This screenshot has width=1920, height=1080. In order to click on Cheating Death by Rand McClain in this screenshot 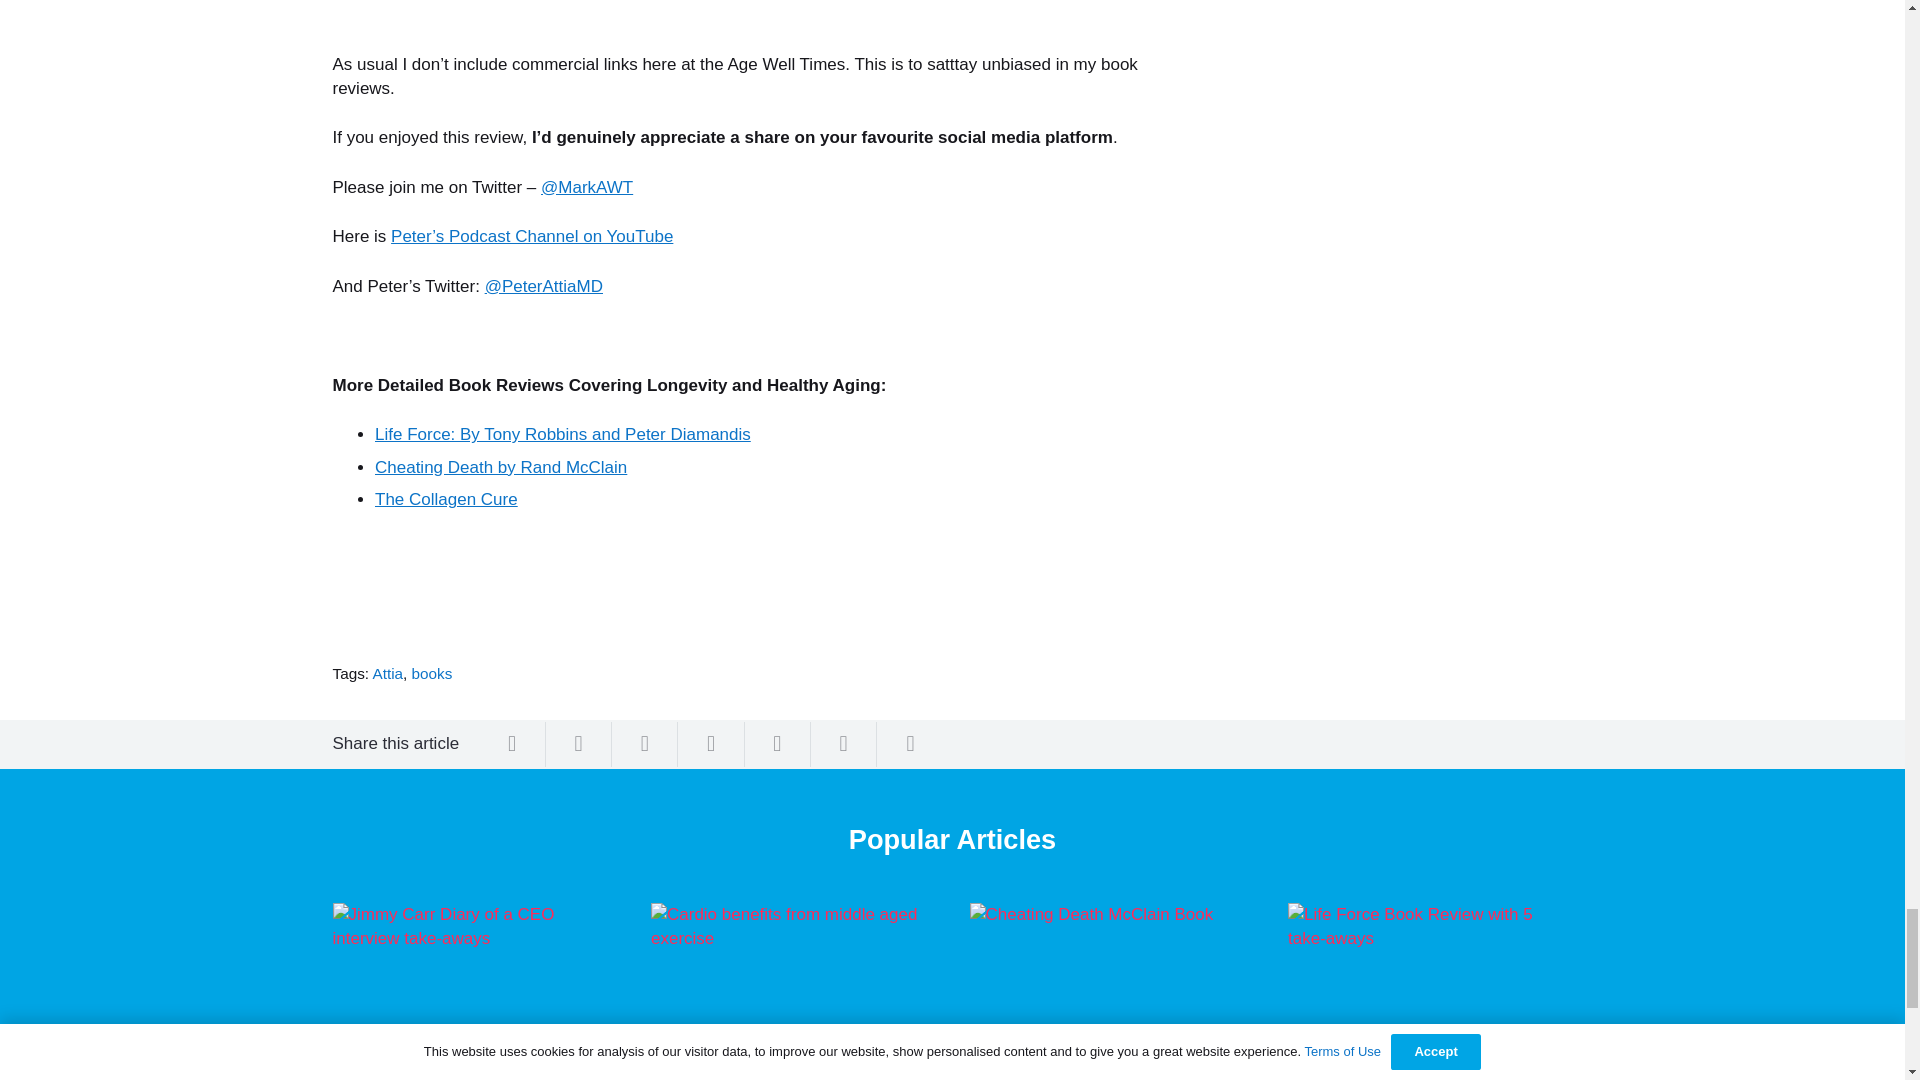, I will do `click(500, 467)`.